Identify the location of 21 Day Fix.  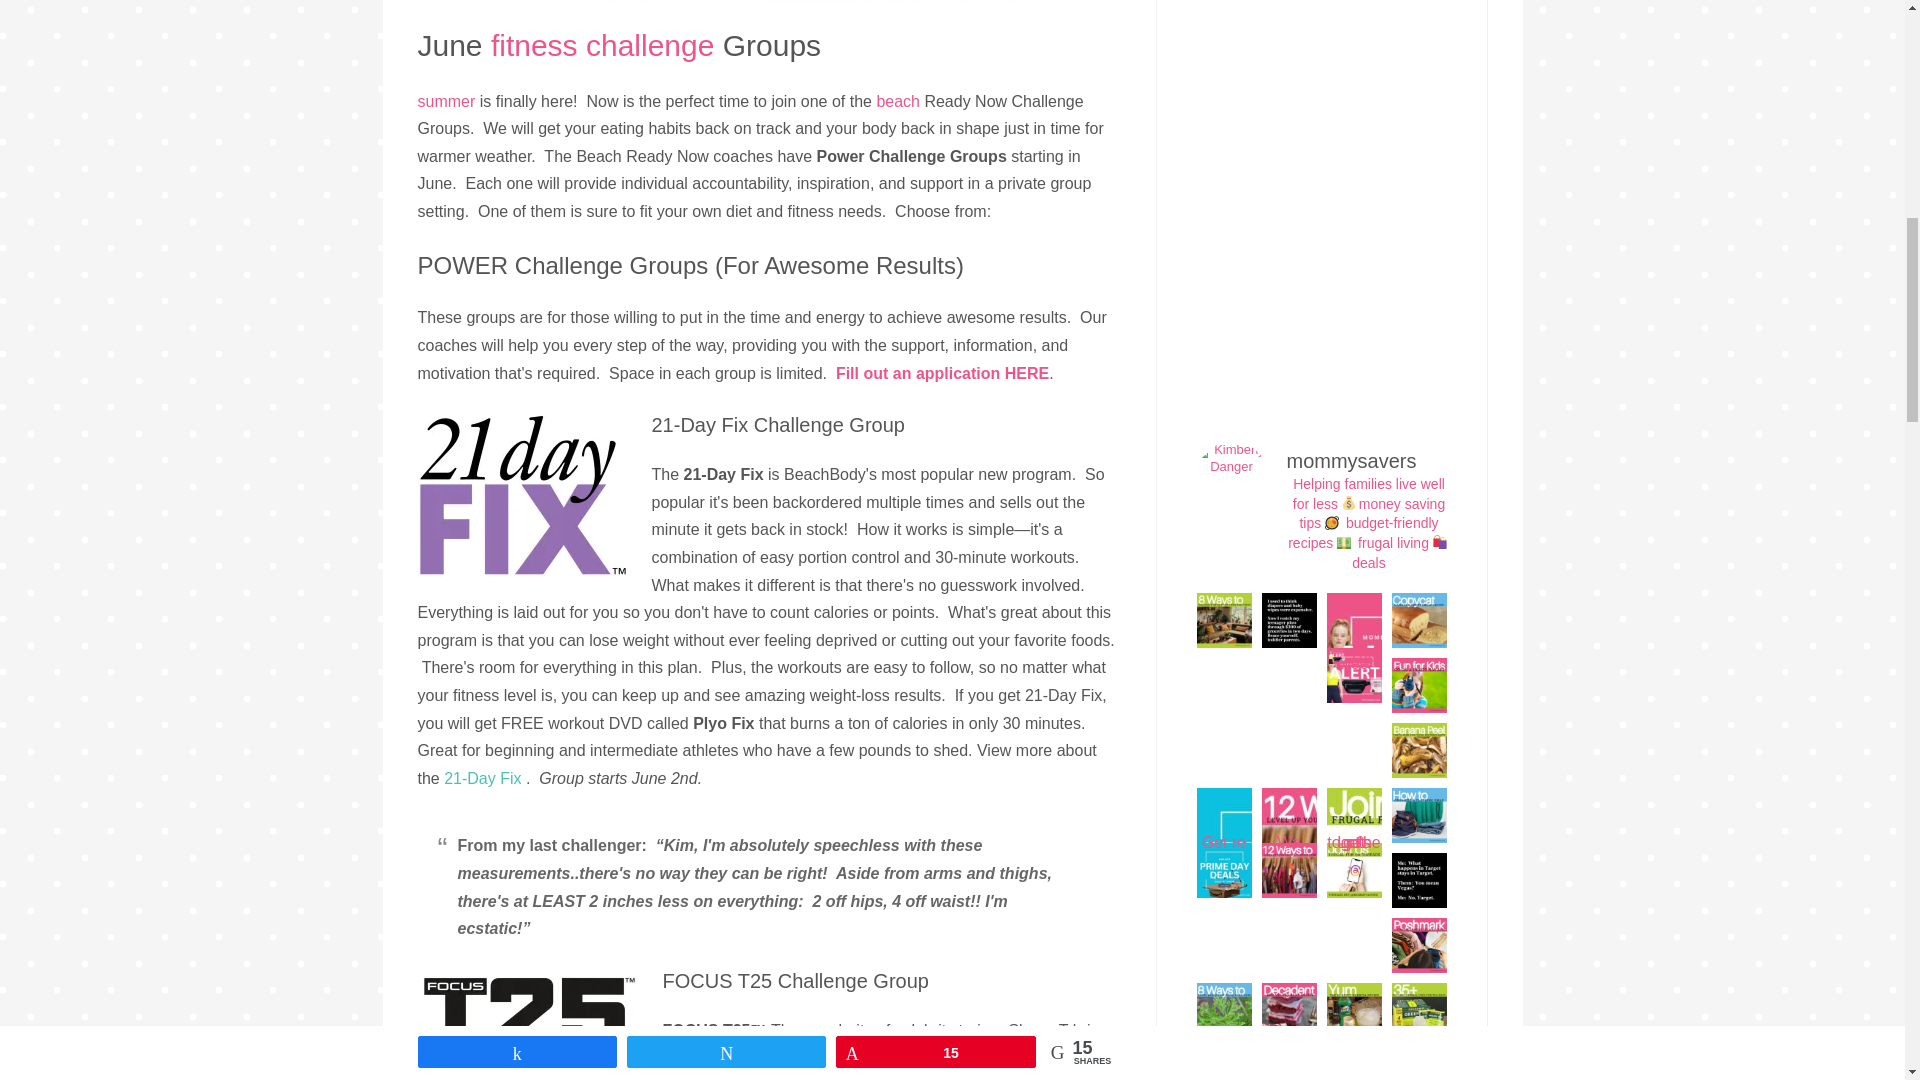
(522, 494).